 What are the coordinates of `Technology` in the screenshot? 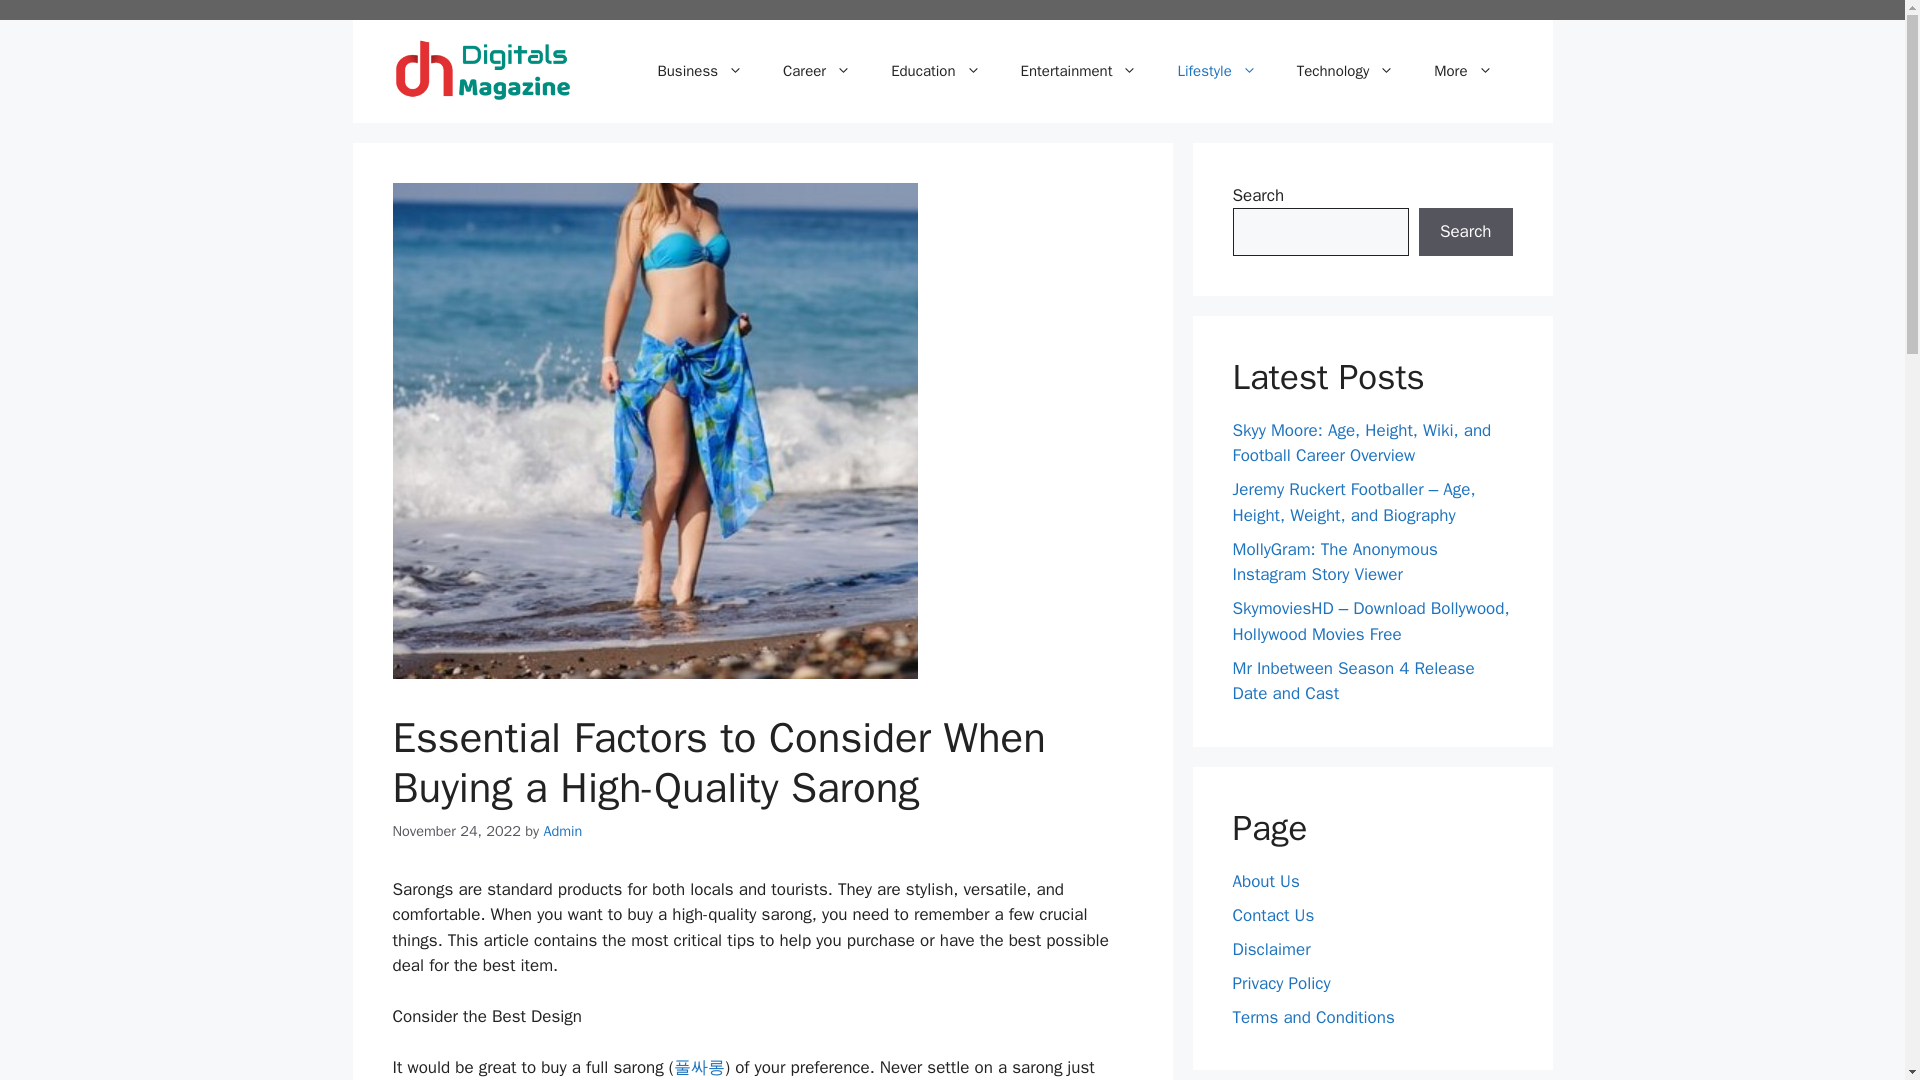 It's located at (1346, 71).